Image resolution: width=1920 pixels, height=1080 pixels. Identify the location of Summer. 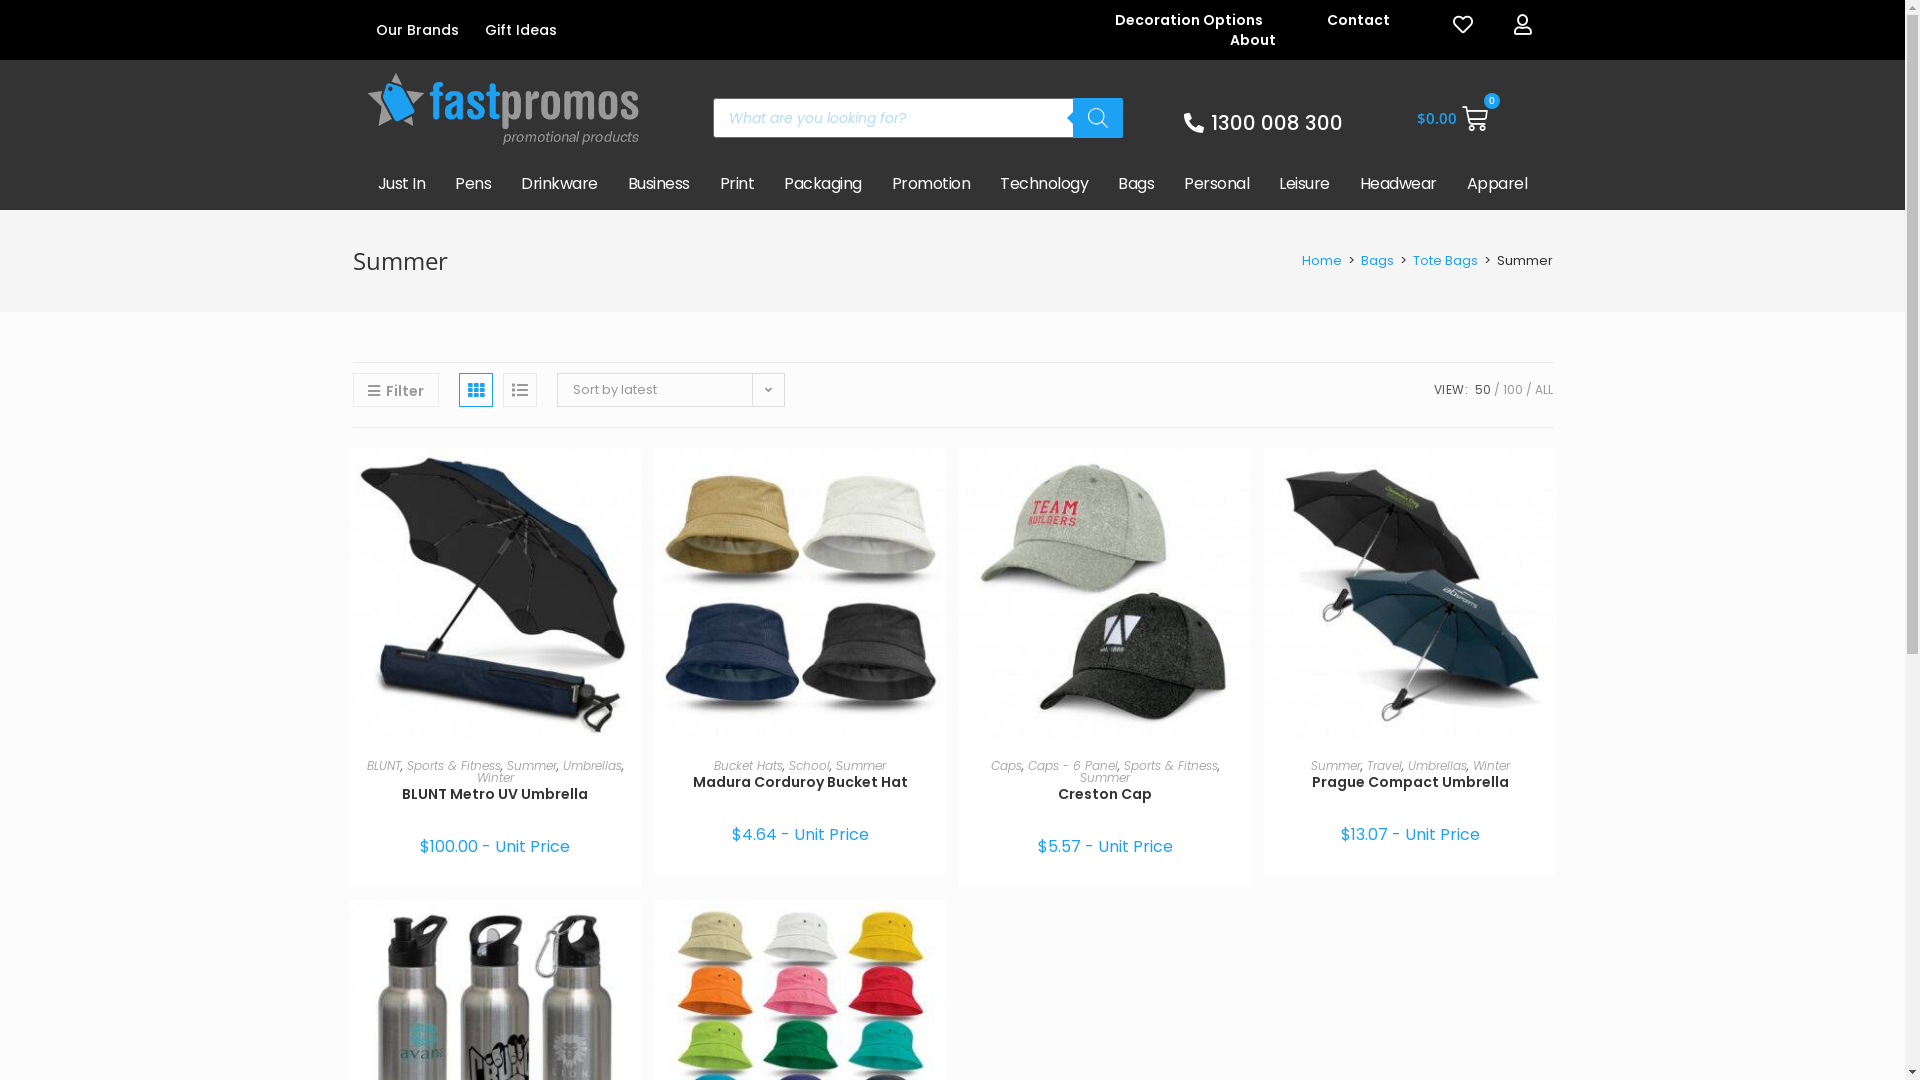
(1335, 766).